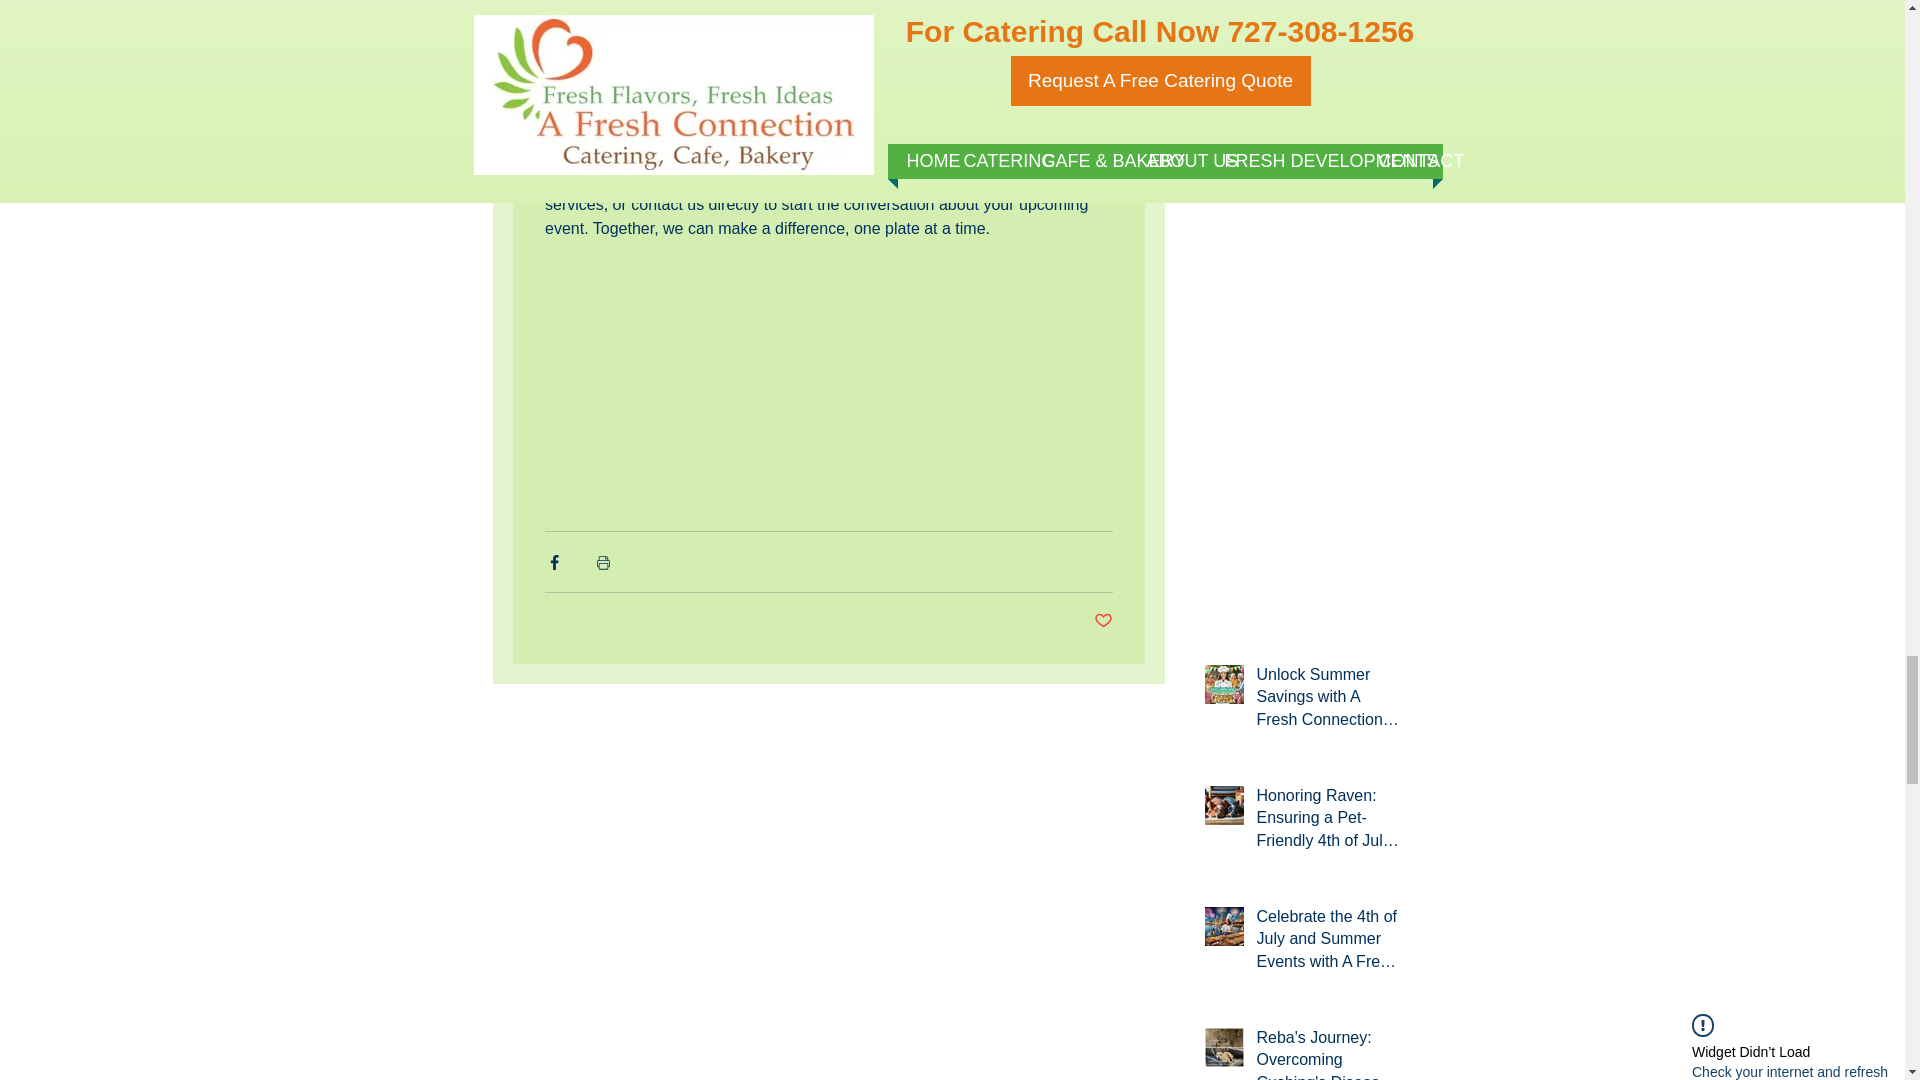 This screenshot has width=1920, height=1080. What do you see at coordinates (1104, 621) in the screenshot?
I see `Post not marked as liked` at bounding box center [1104, 621].